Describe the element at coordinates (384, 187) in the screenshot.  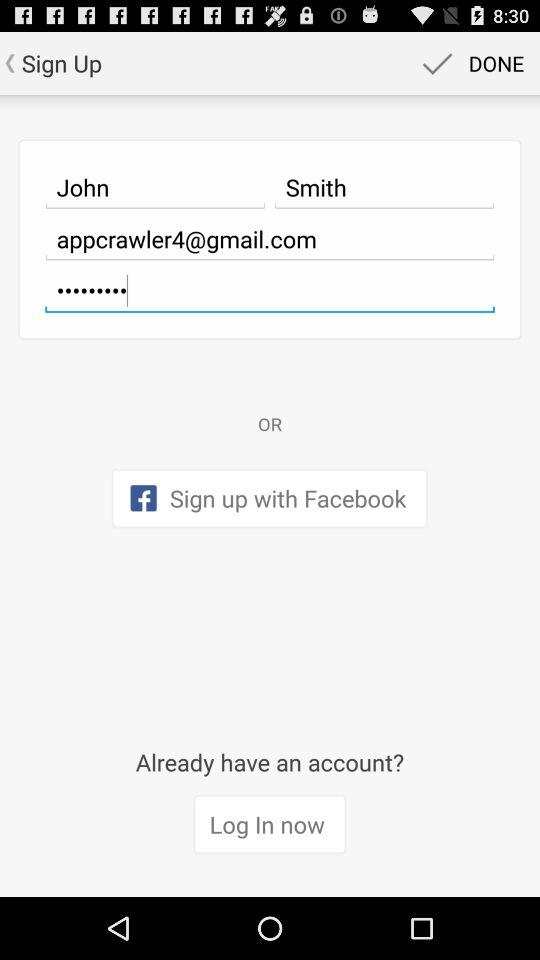
I see `choose the item above the appcrawler4@gmail.com` at that location.